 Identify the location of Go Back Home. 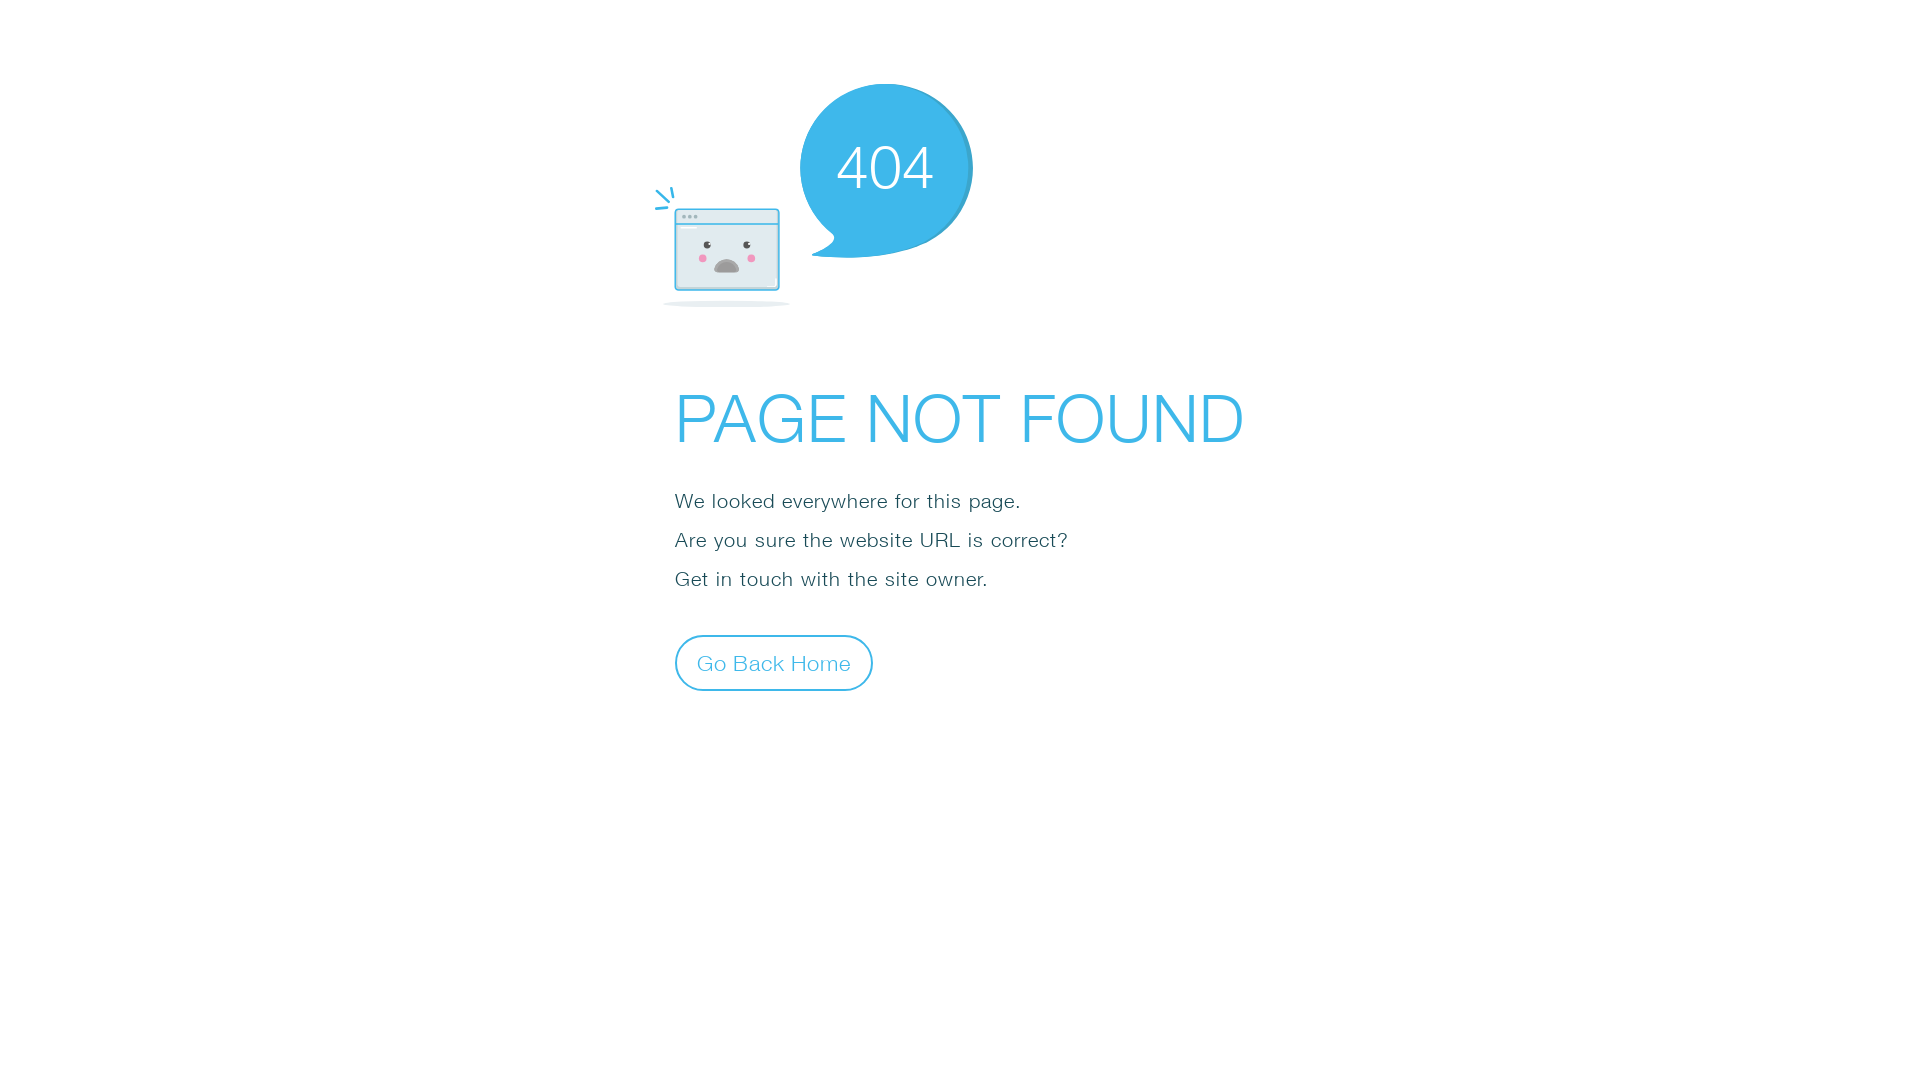
(774, 662).